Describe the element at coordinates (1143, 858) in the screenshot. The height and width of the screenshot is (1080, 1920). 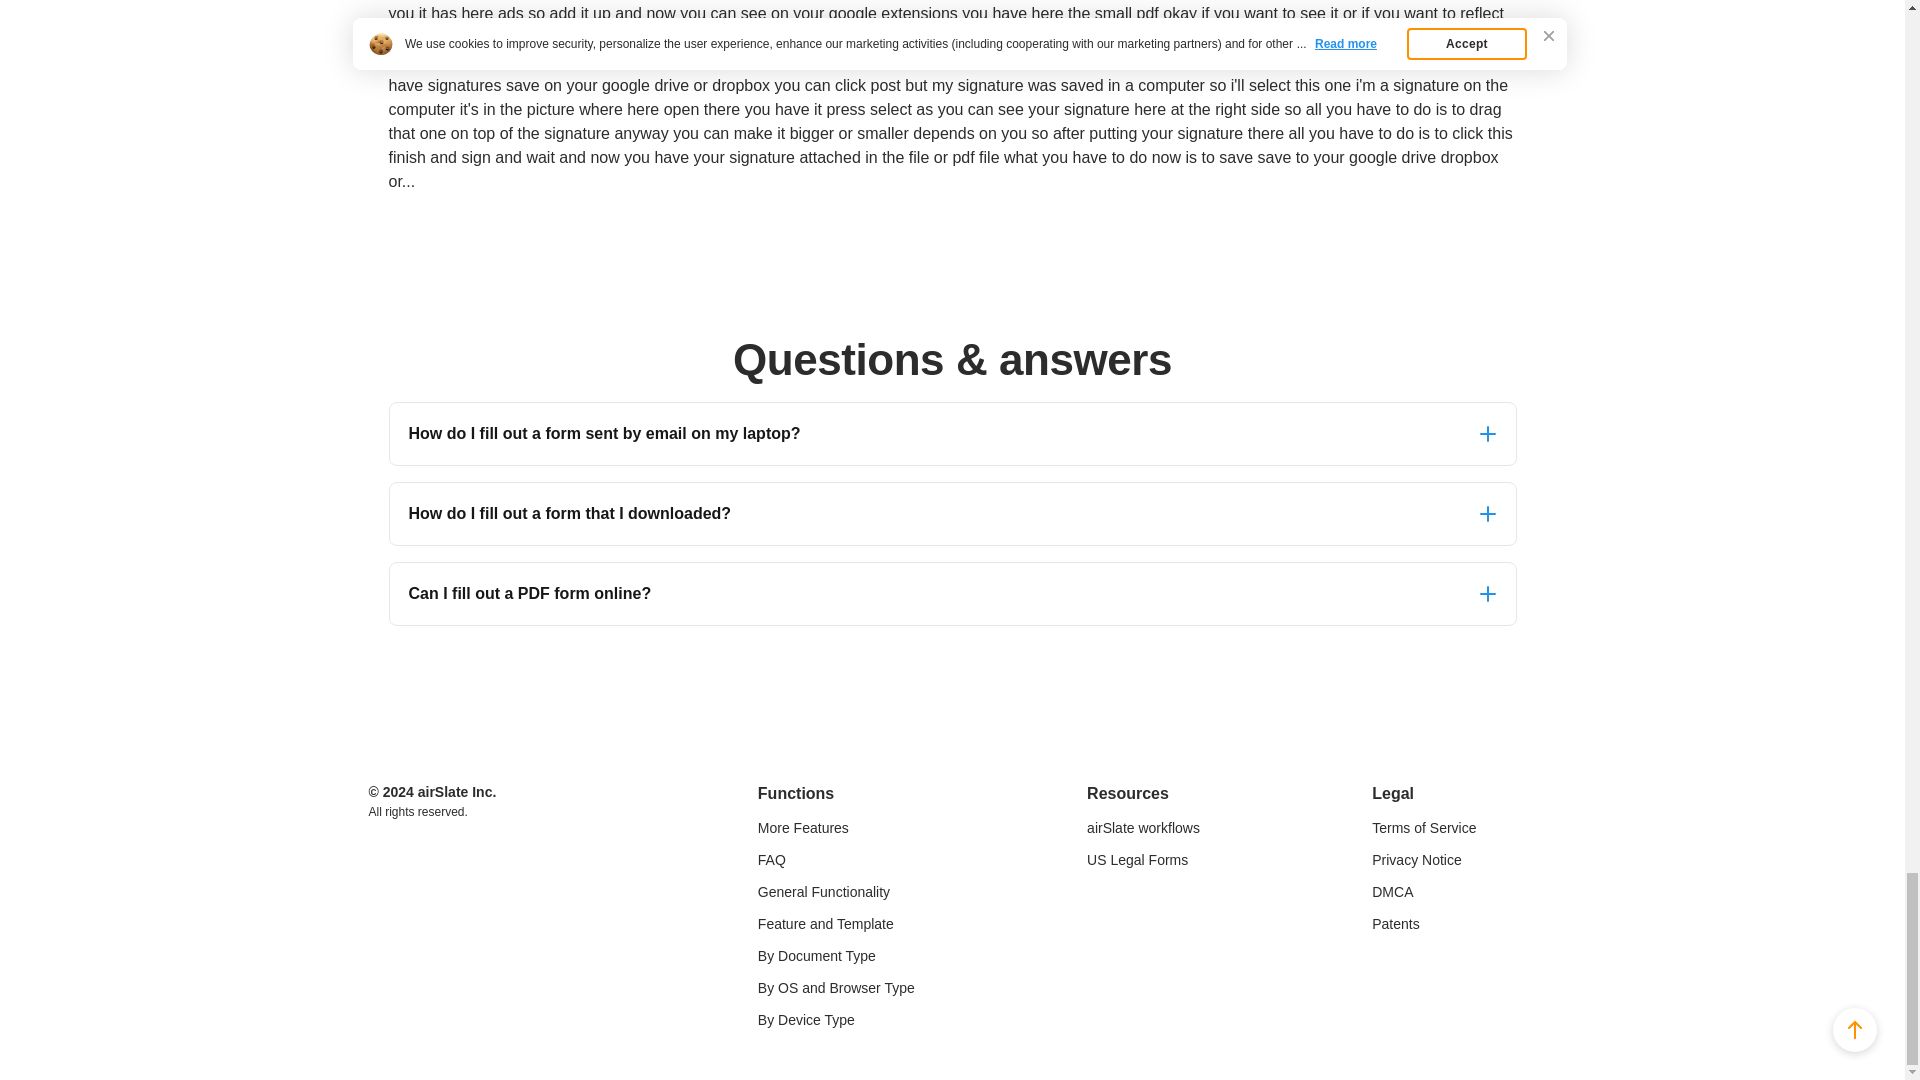
I see `US Legal Forms` at that location.